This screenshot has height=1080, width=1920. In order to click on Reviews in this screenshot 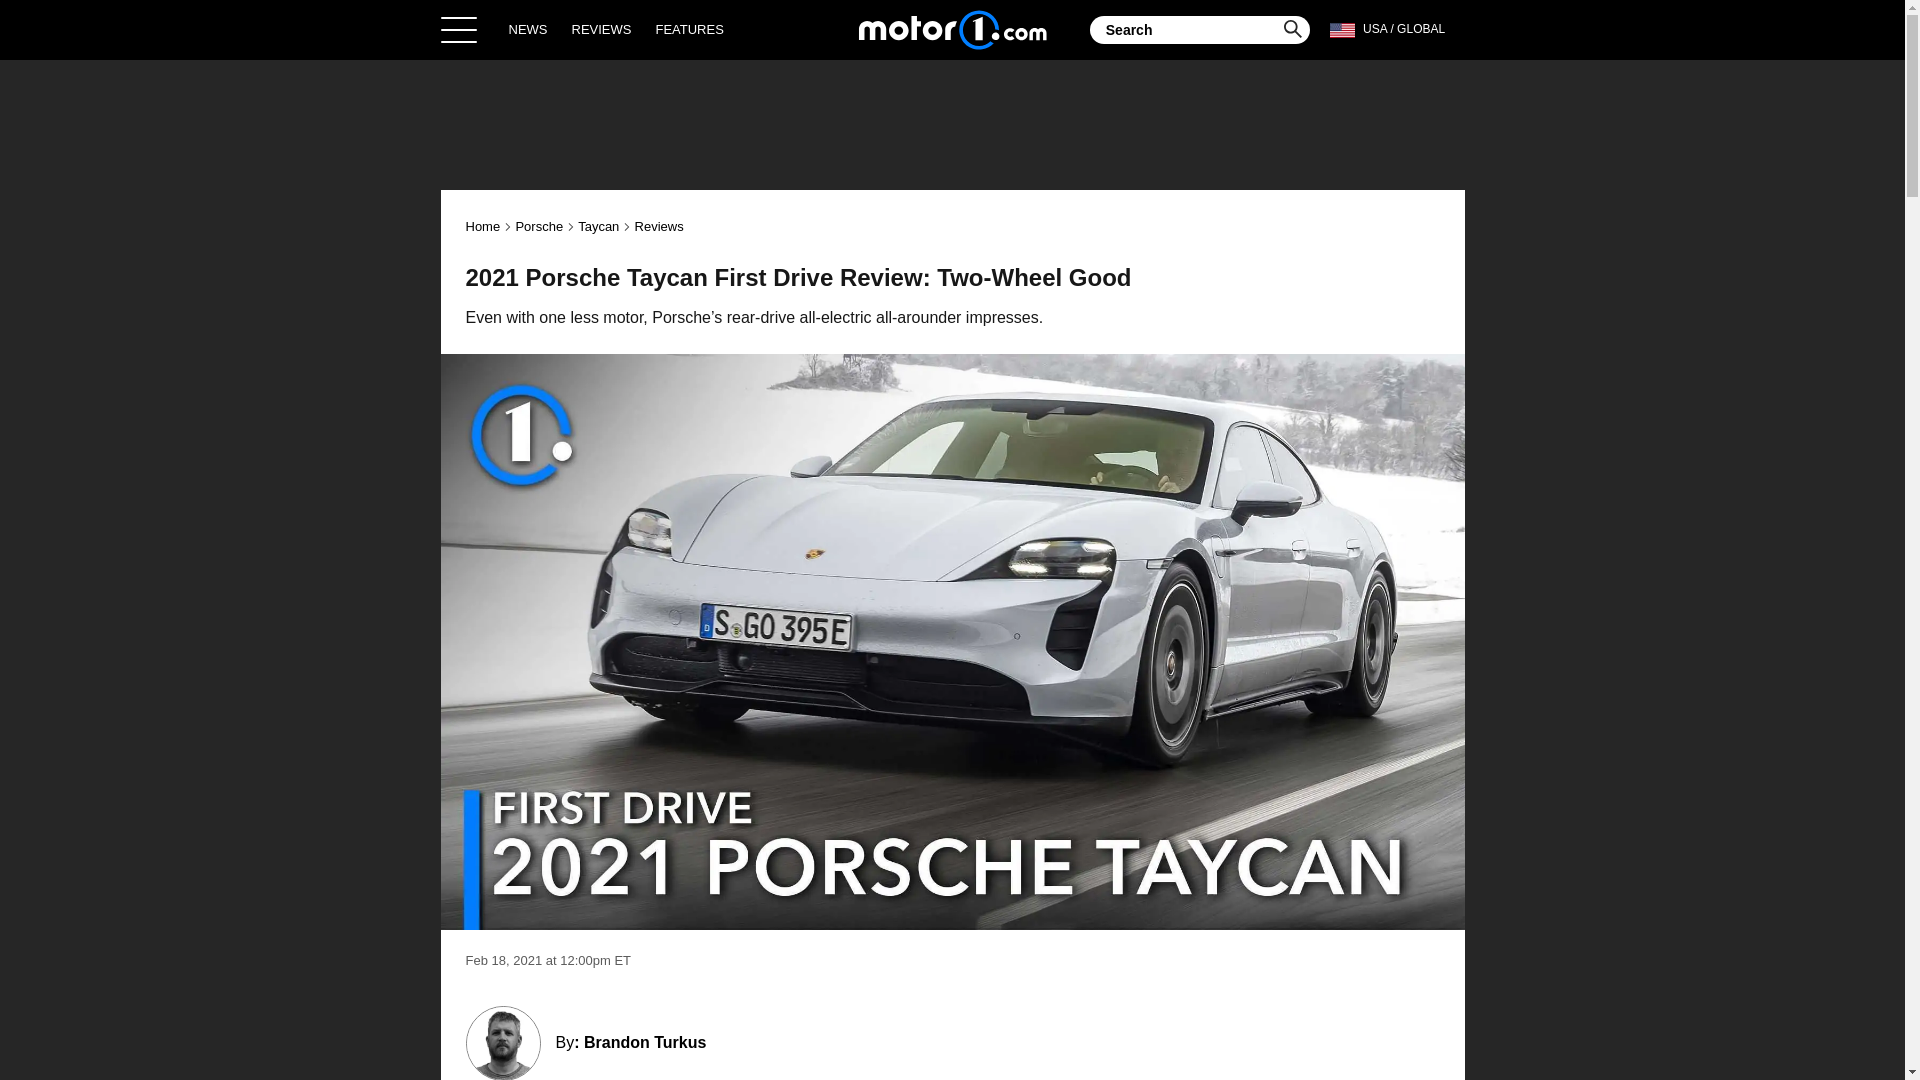, I will do `click(659, 226)`.